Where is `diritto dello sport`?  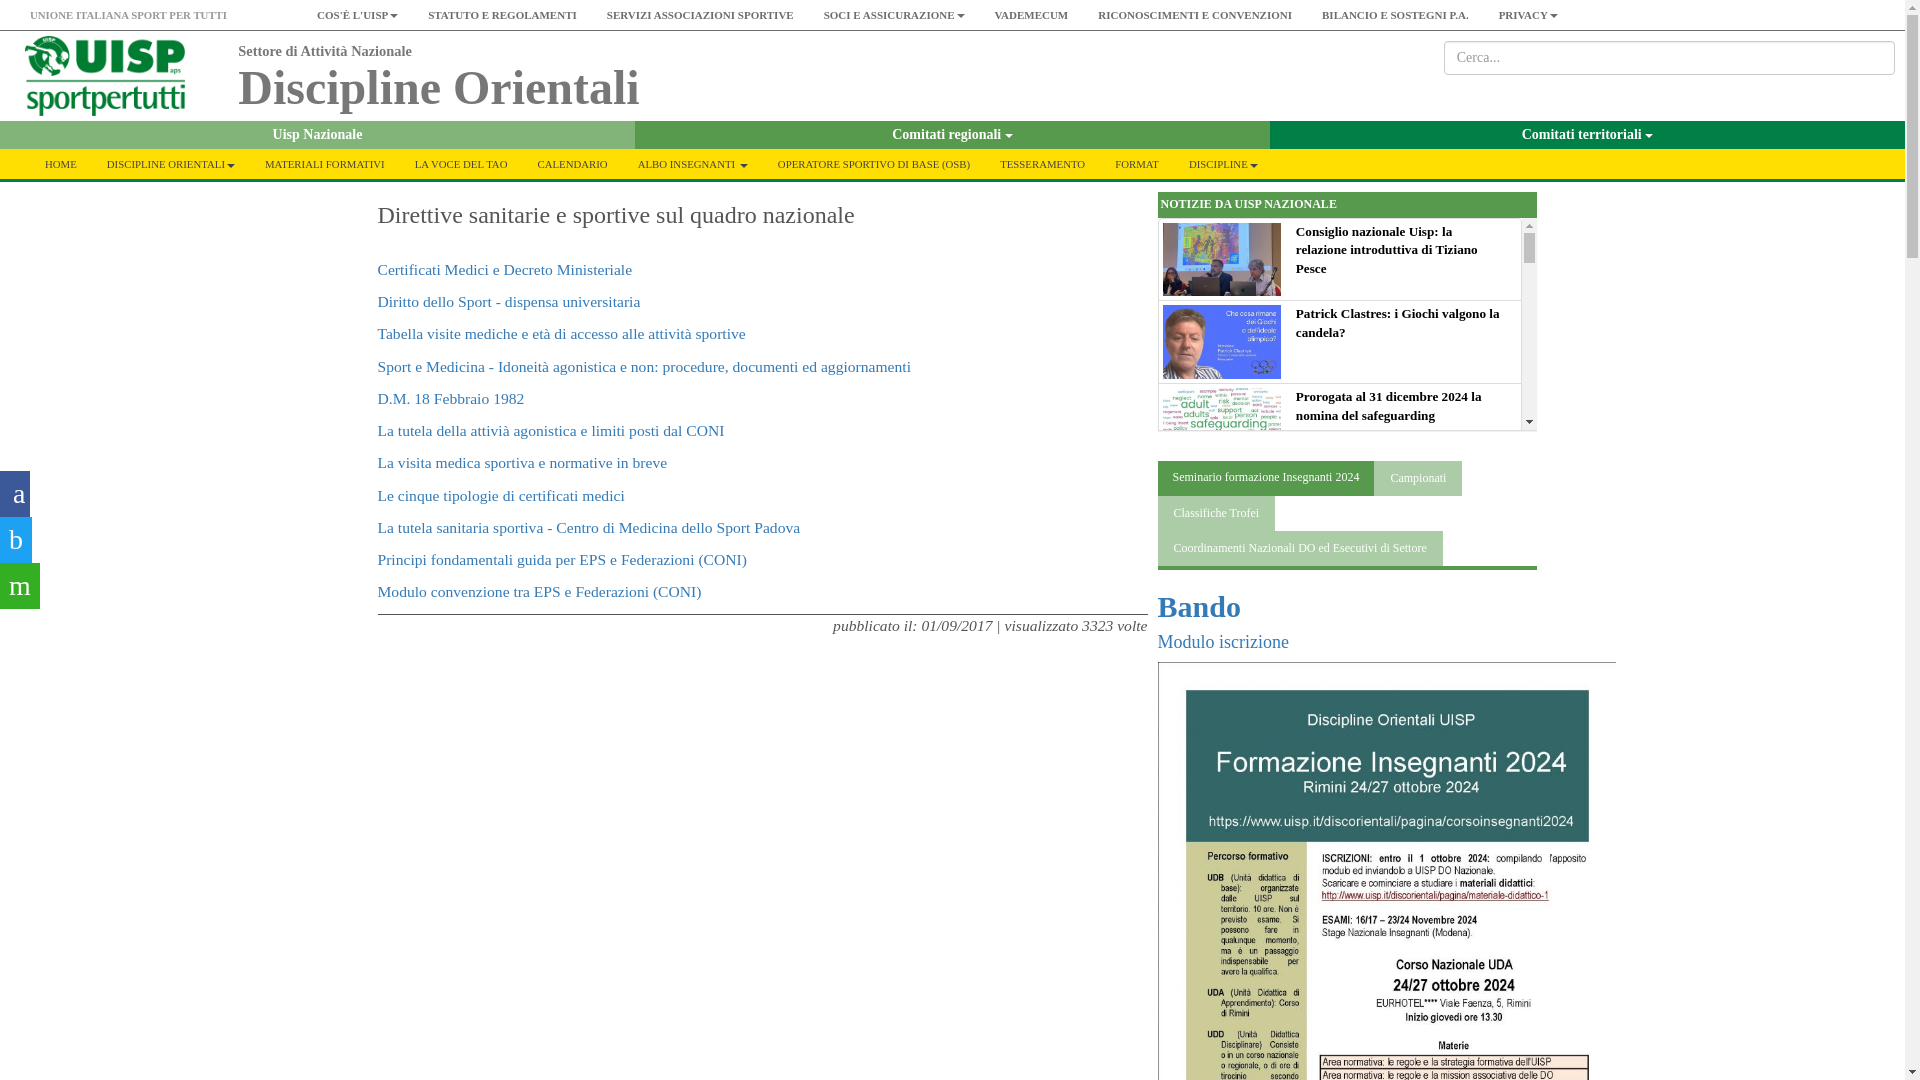
diritto dello sport is located at coordinates (510, 300).